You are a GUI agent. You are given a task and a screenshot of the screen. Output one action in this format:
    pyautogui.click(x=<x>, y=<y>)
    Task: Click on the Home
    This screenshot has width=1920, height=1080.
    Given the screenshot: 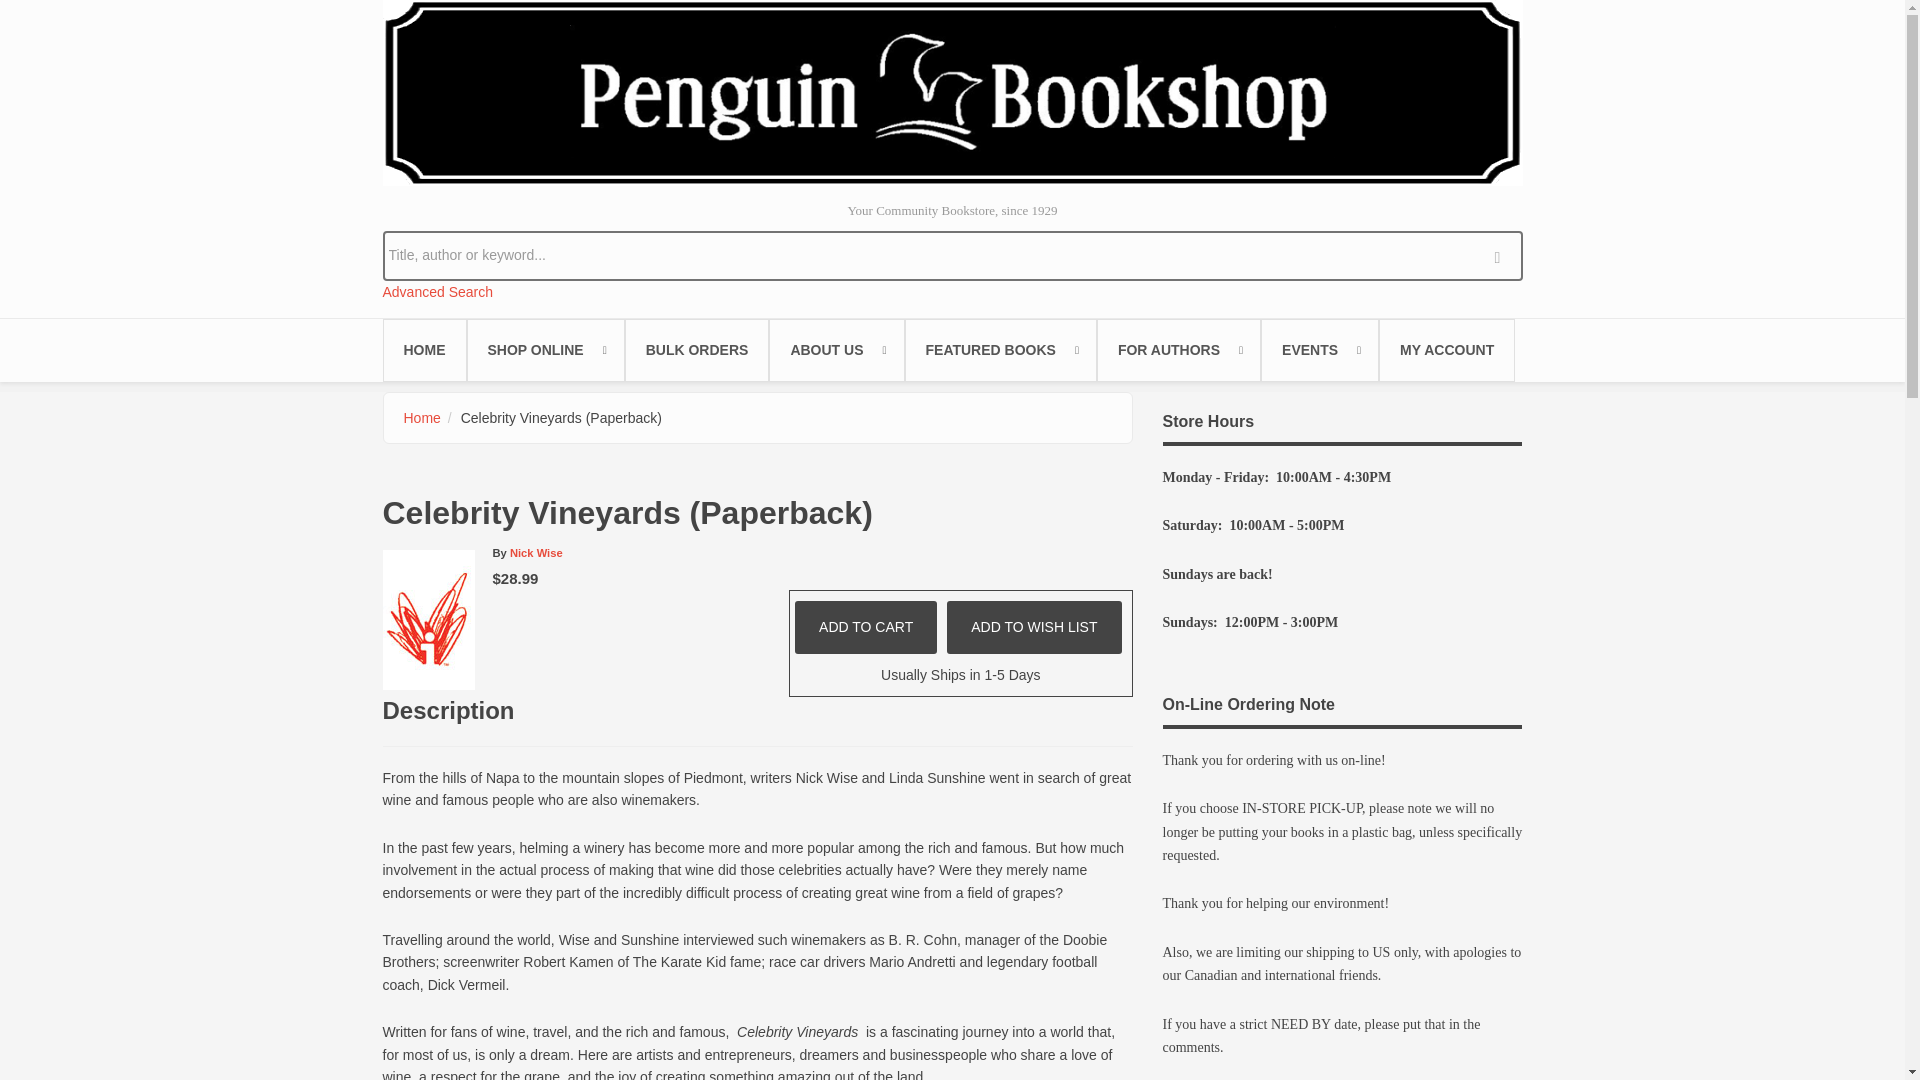 What is the action you would take?
    pyautogui.click(x=952, y=92)
    